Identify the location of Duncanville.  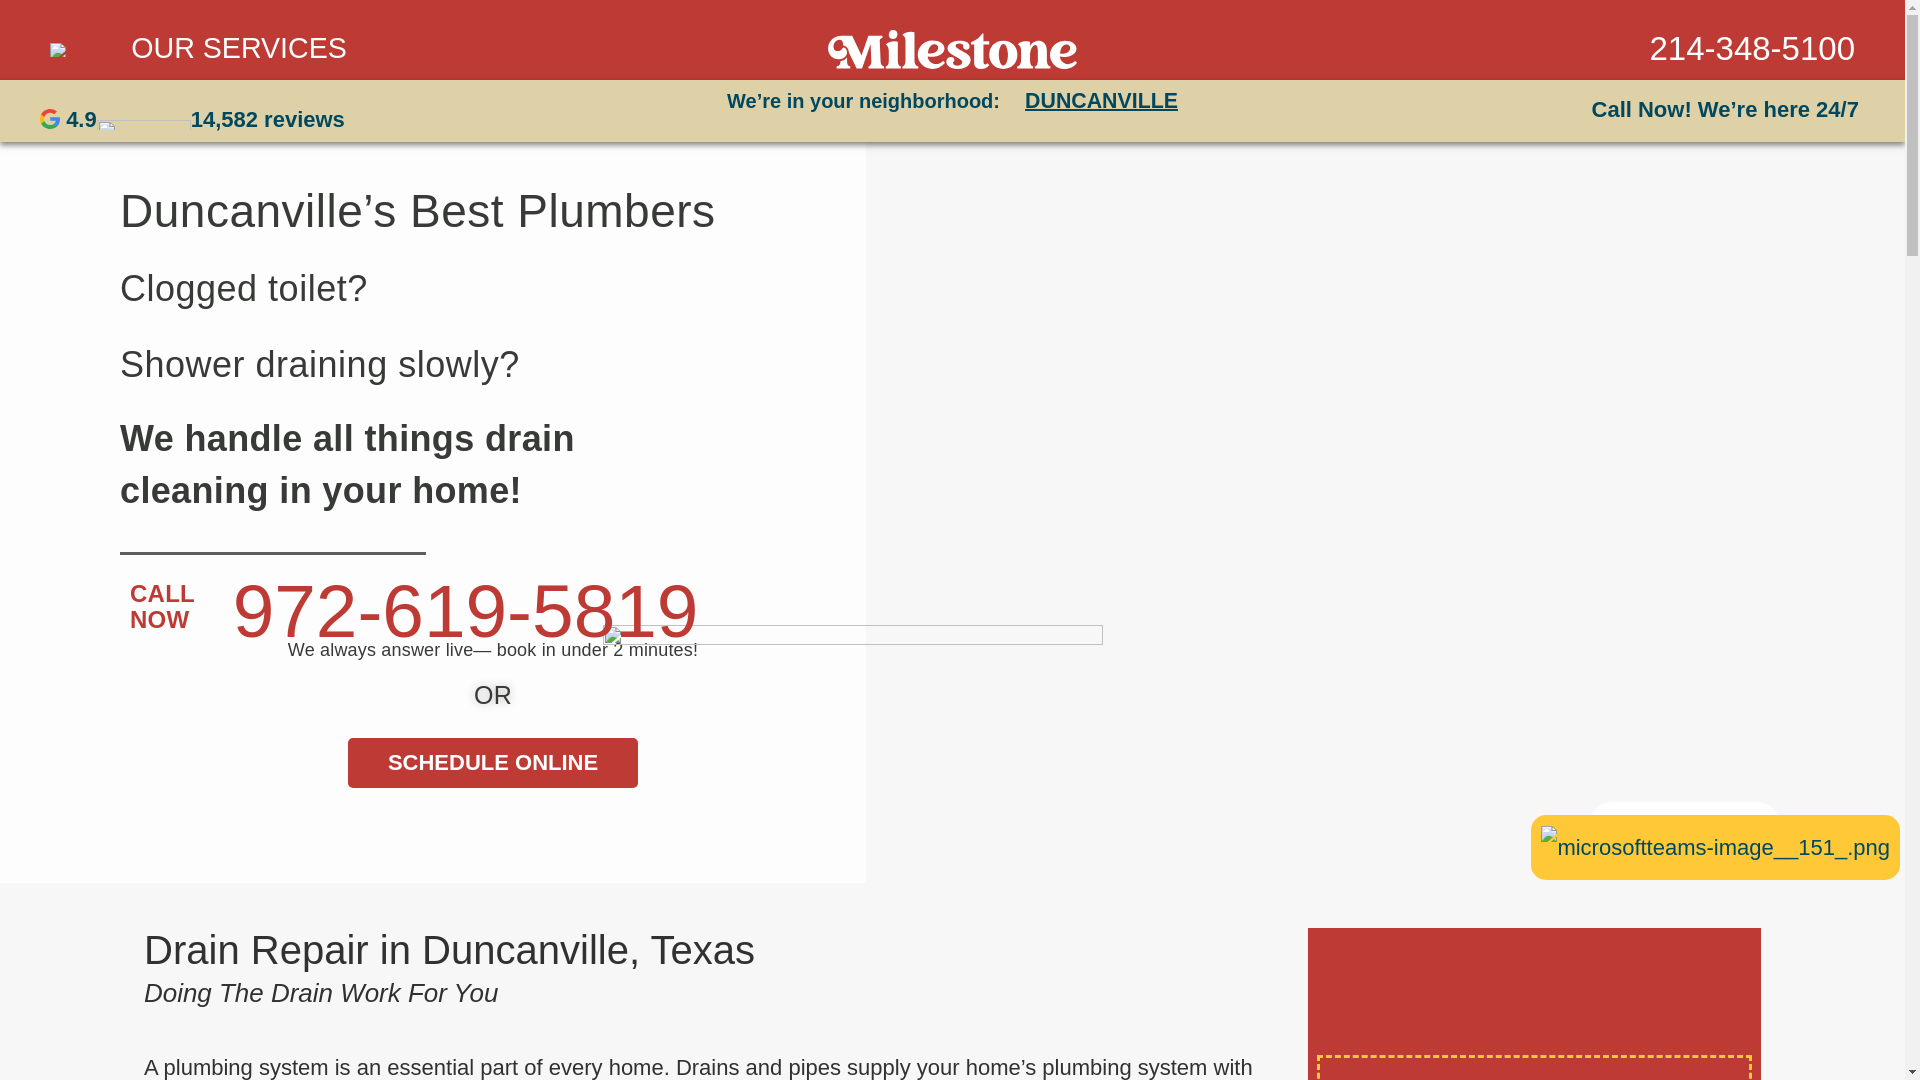
(1684, 824).